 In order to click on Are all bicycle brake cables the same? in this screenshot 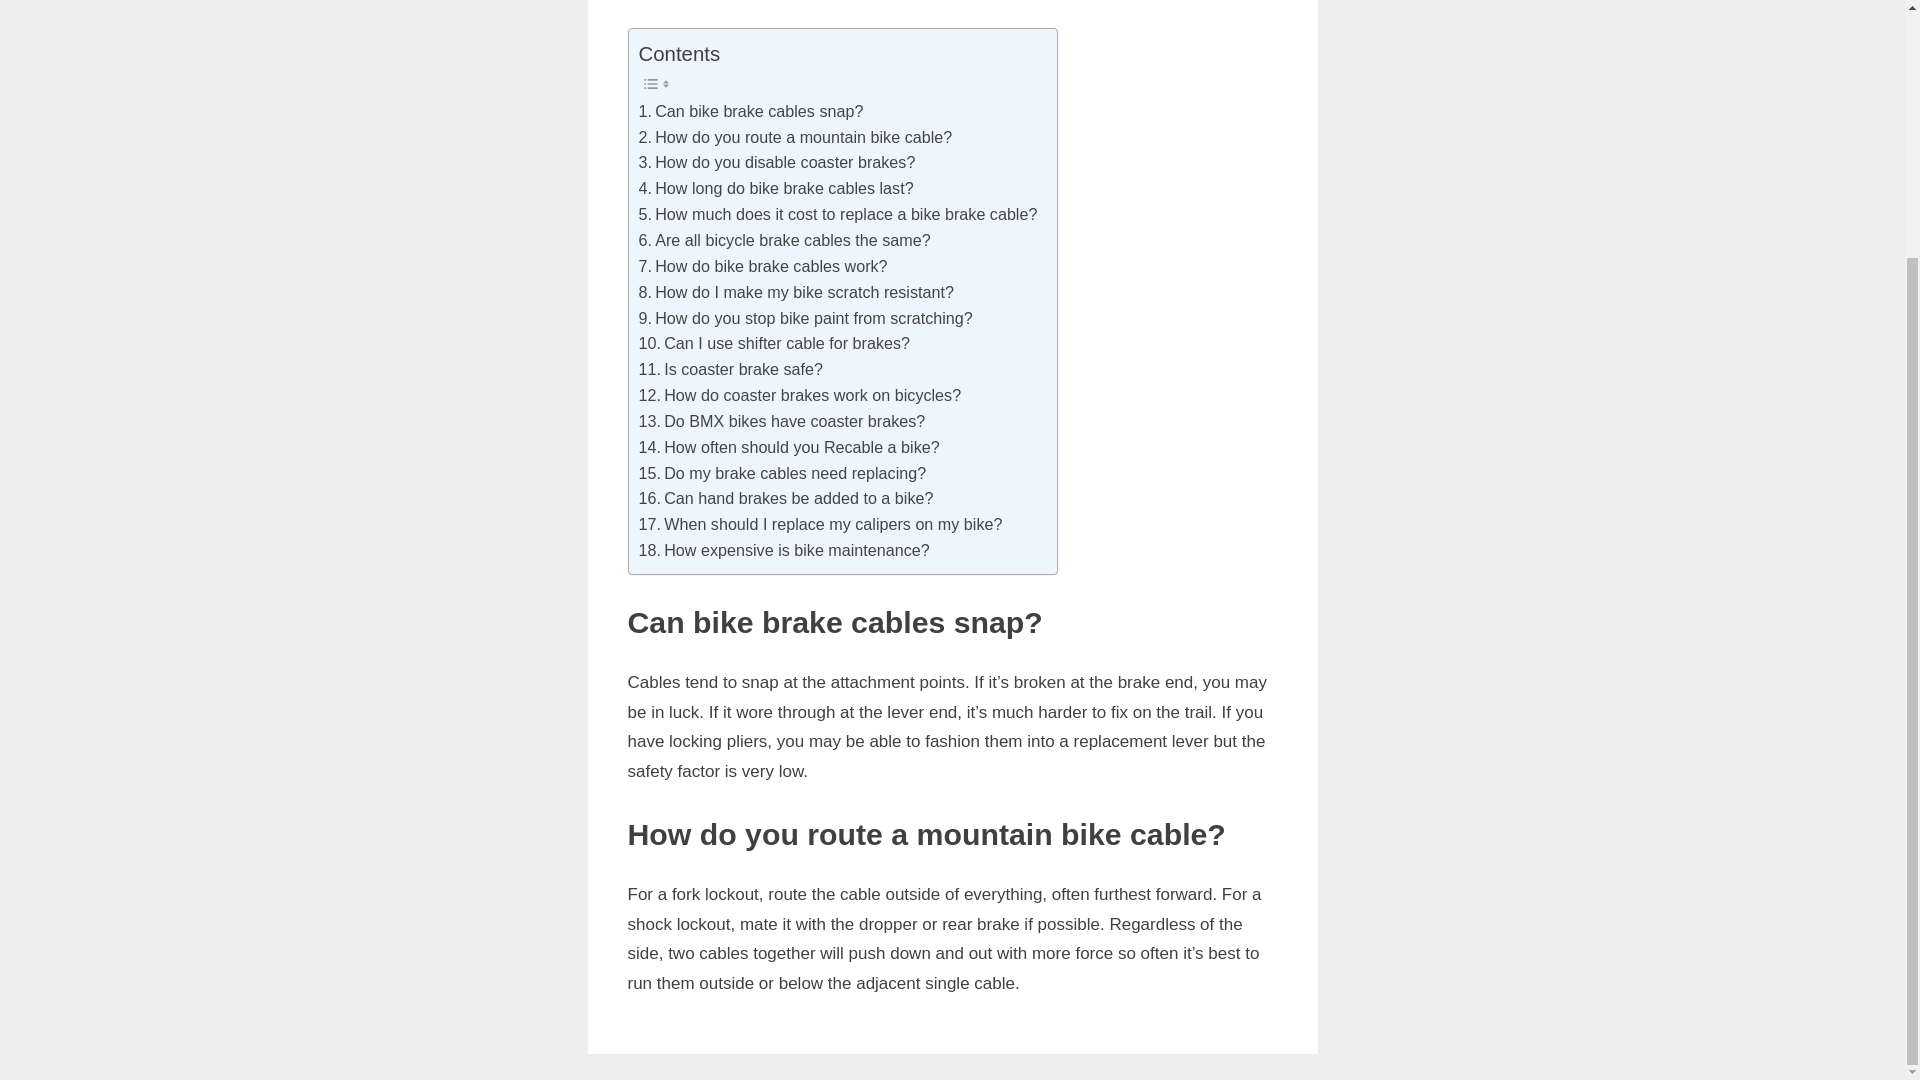, I will do `click(799, 396)`.